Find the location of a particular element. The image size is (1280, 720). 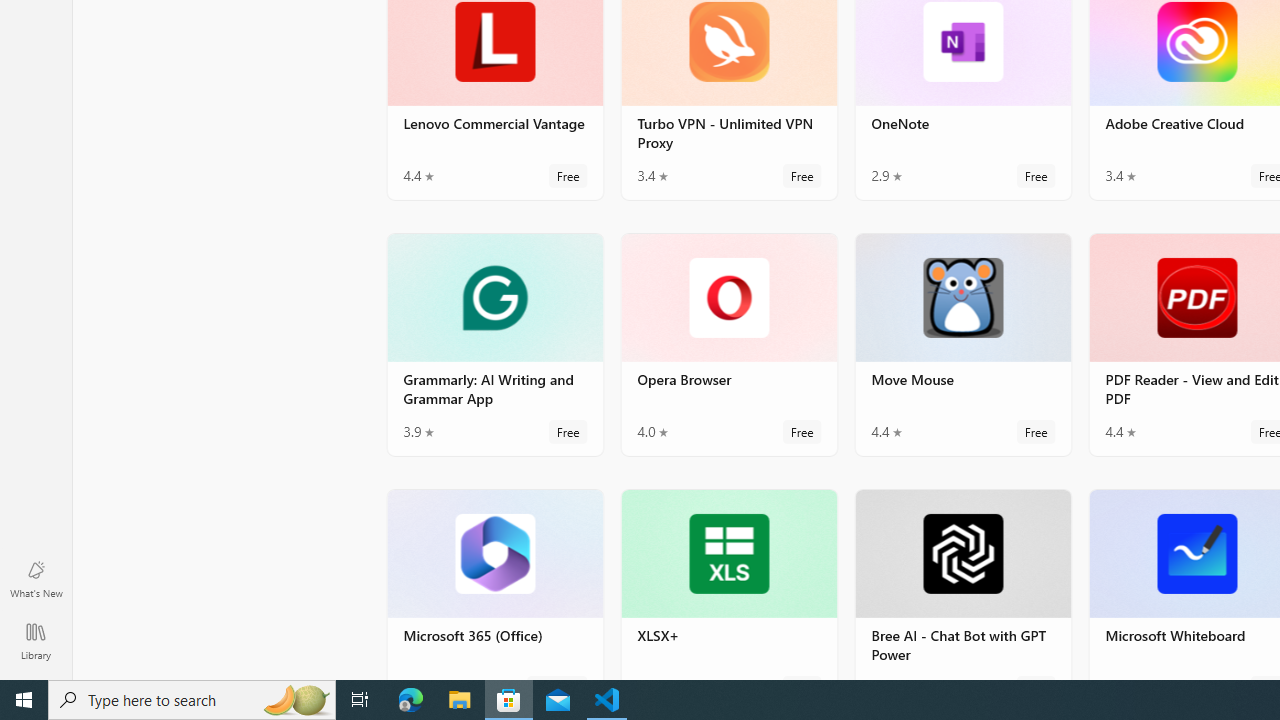

Library is located at coordinates (36, 640).